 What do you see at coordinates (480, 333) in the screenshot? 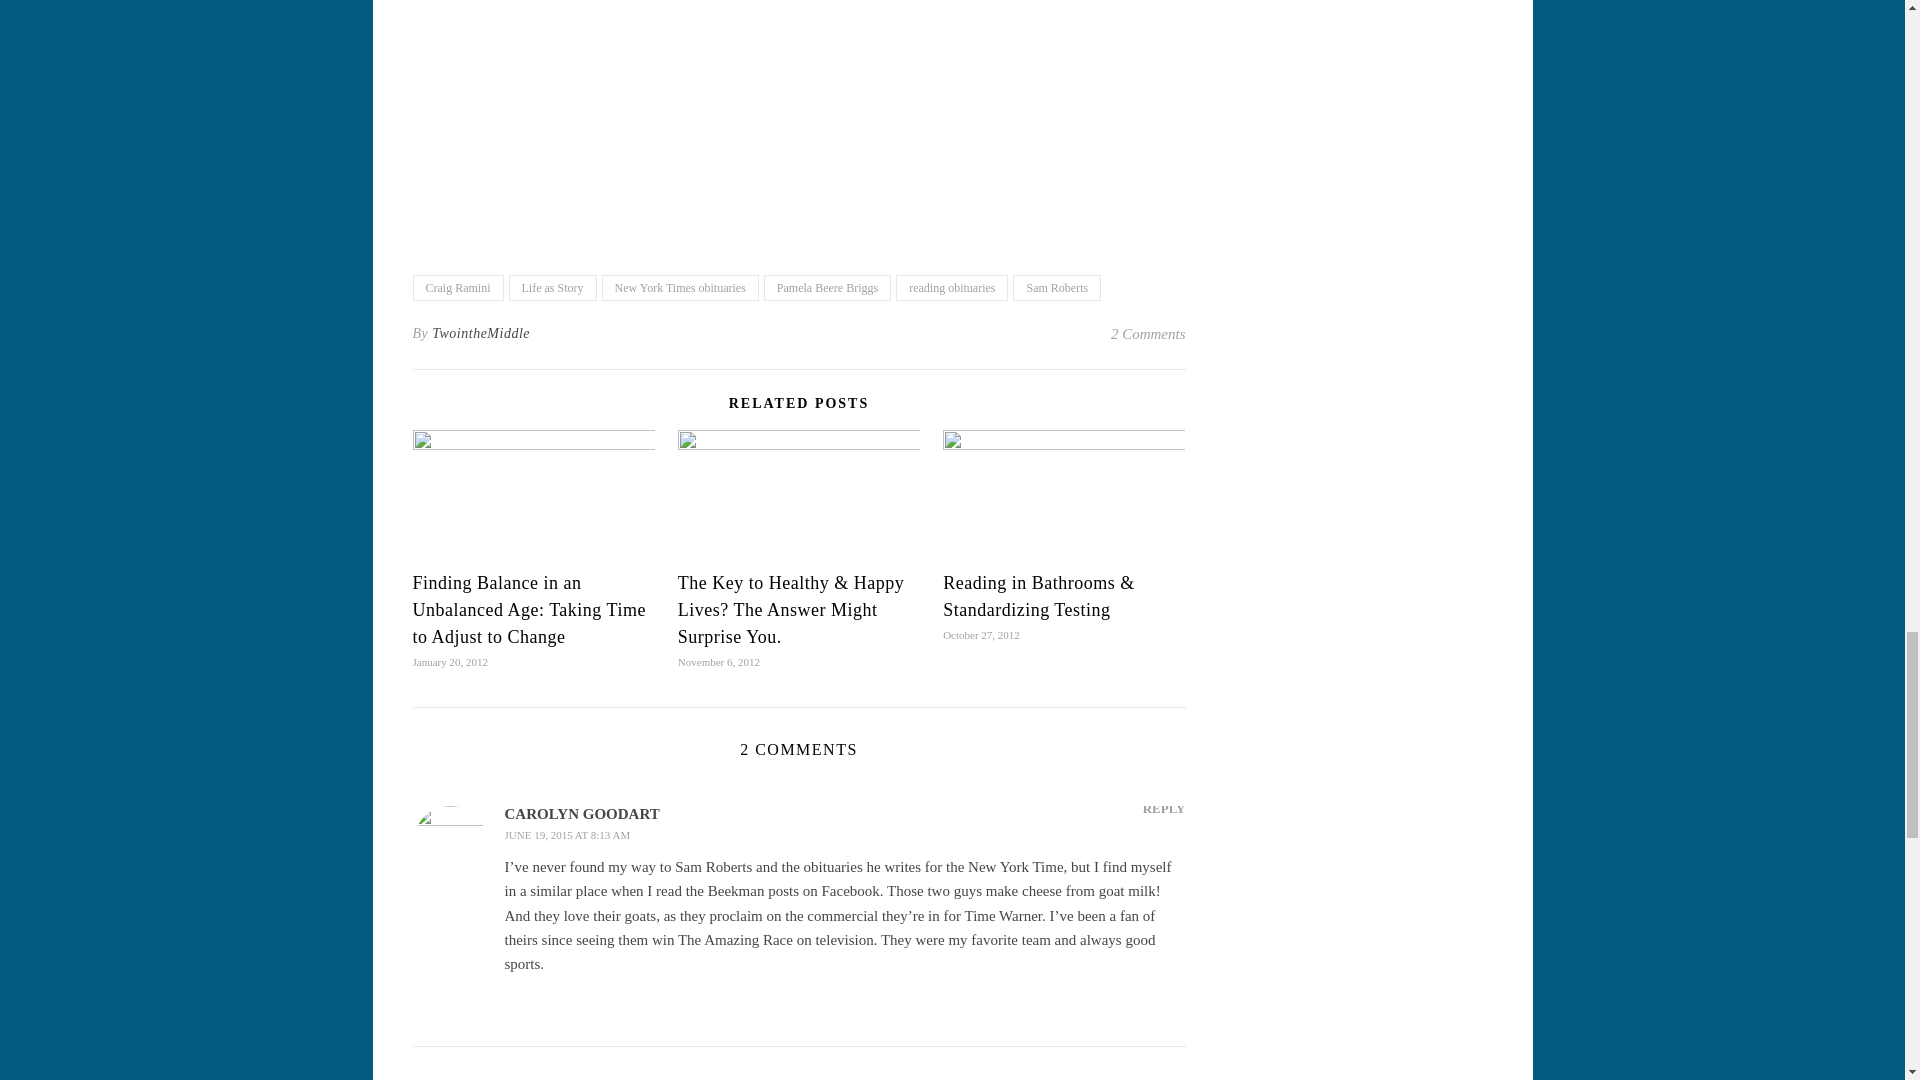
I see `Posts by TwointheMiddle` at bounding box center [480, 333].